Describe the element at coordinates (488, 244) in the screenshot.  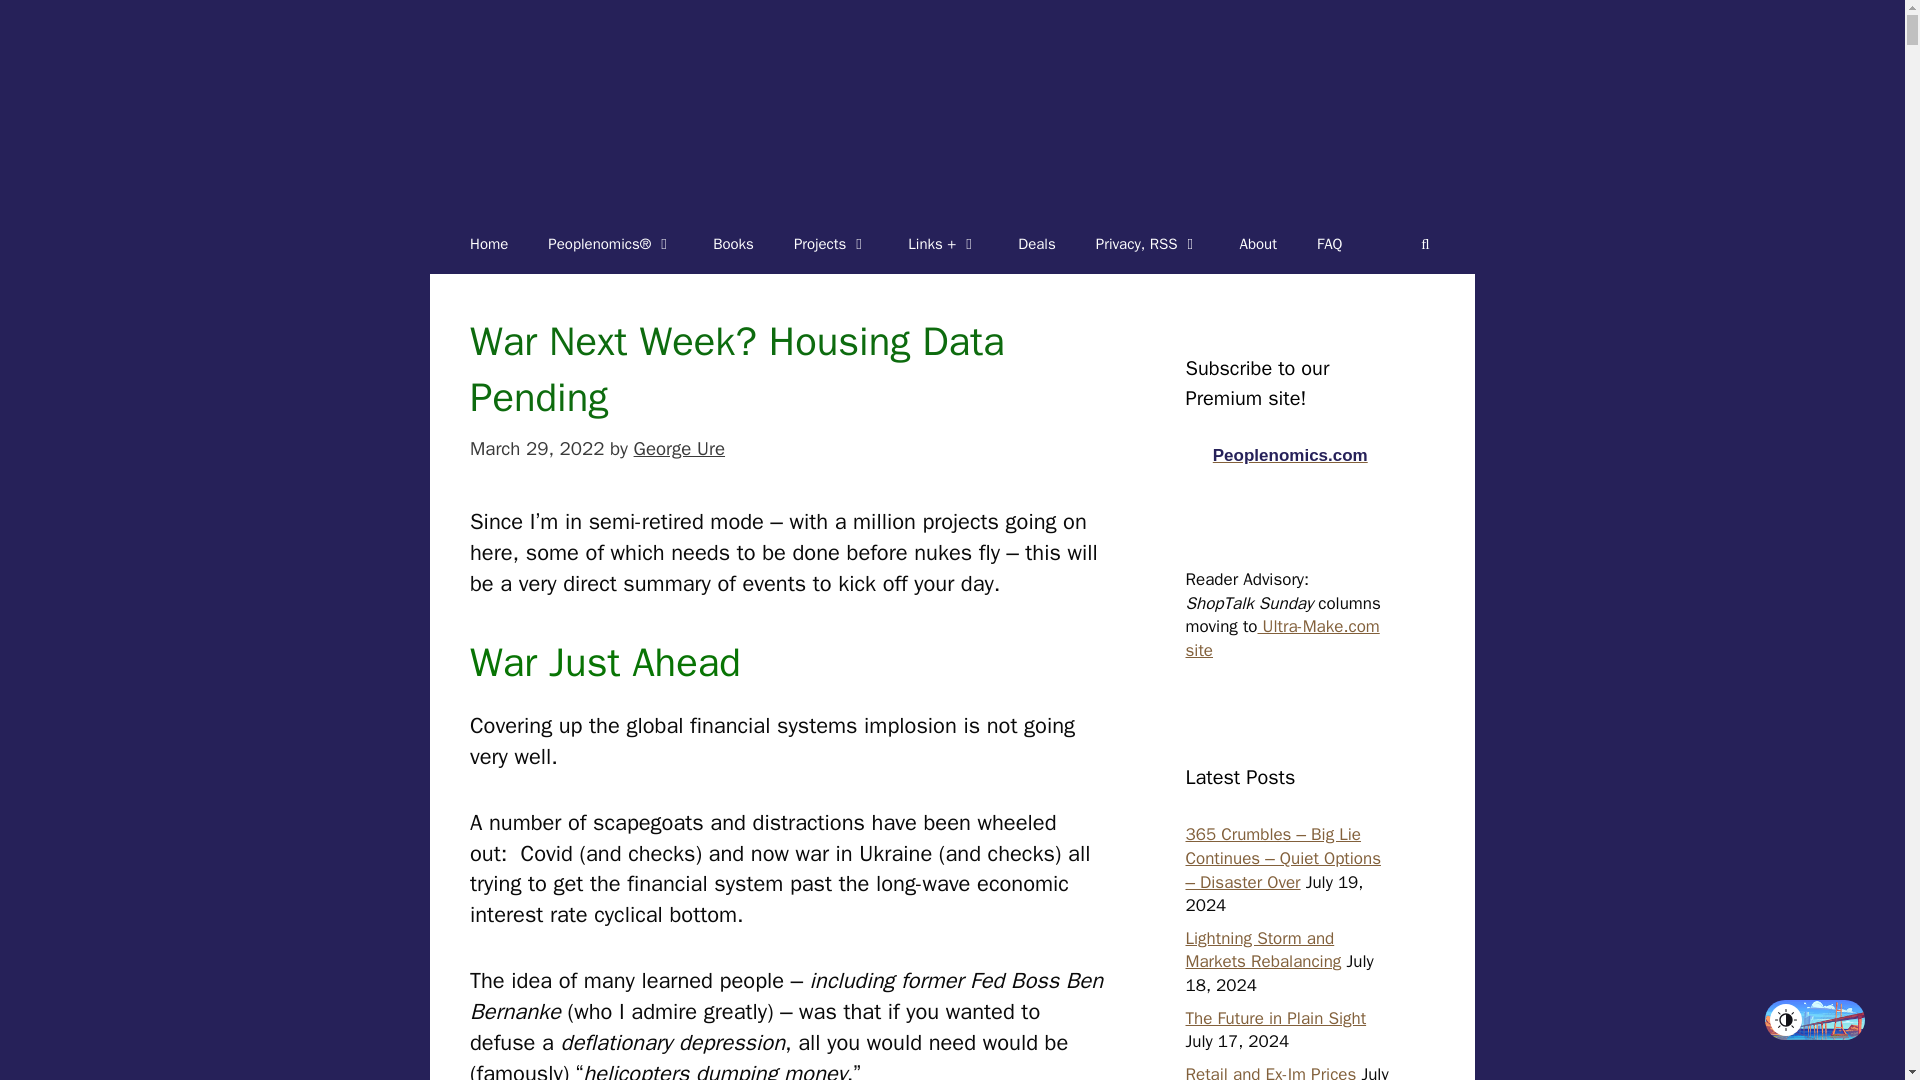
I see `type: generatepress` at that location.